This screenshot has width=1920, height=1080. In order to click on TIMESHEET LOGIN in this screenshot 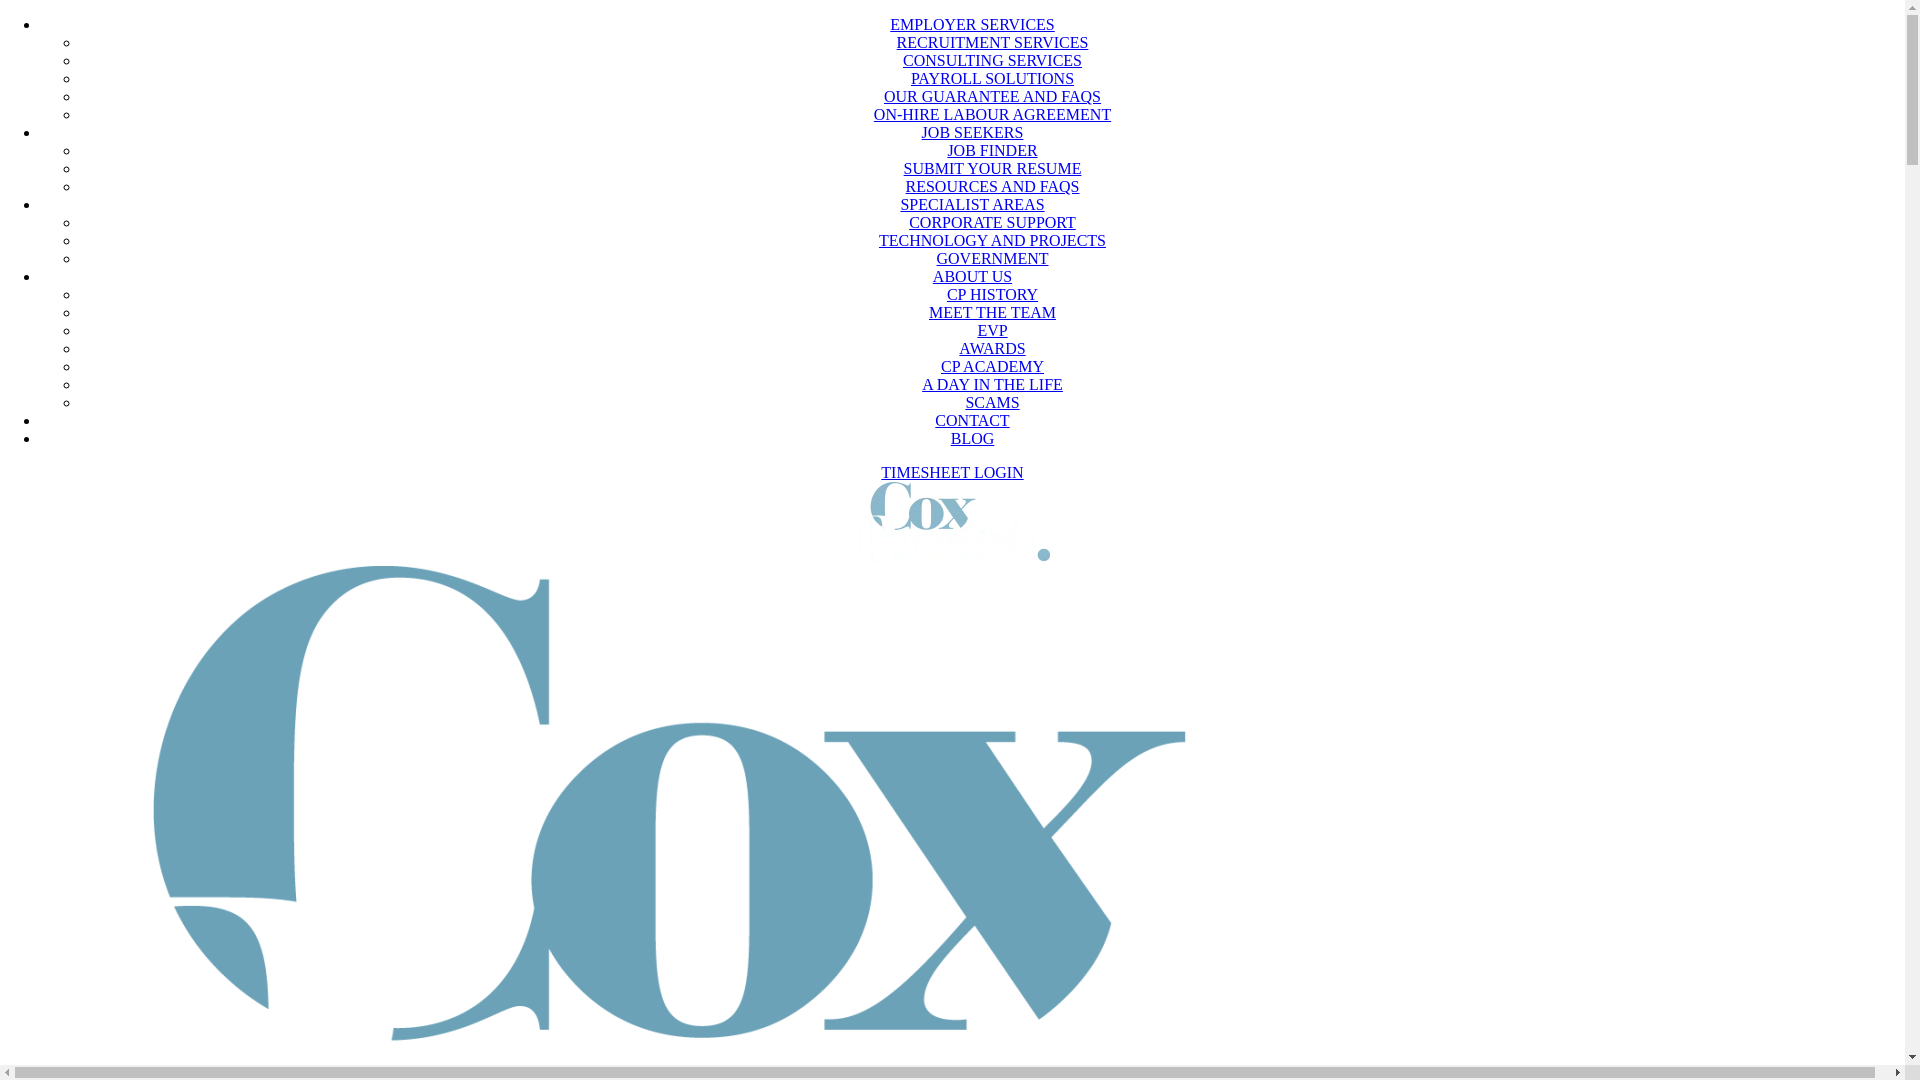, I will do `click(952, 472)`.